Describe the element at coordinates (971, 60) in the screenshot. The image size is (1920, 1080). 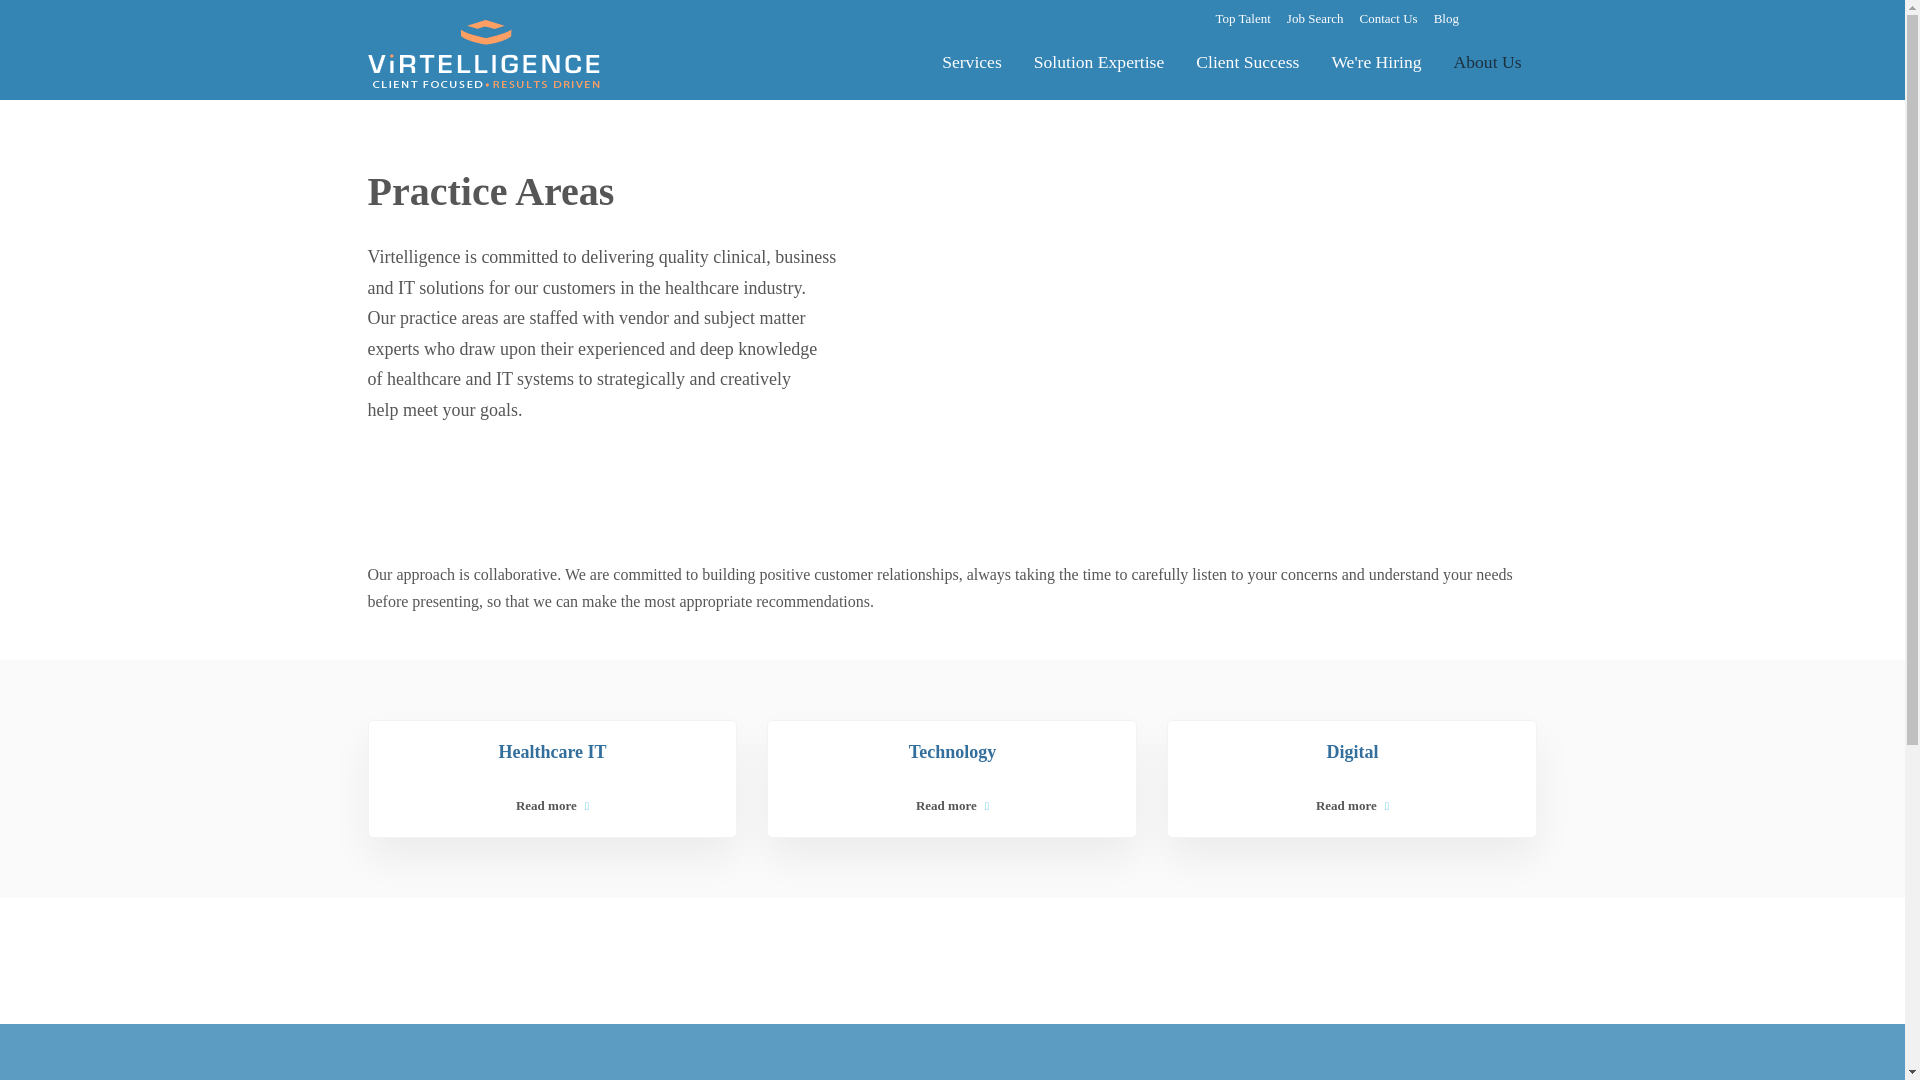
I see `Services` at that location.